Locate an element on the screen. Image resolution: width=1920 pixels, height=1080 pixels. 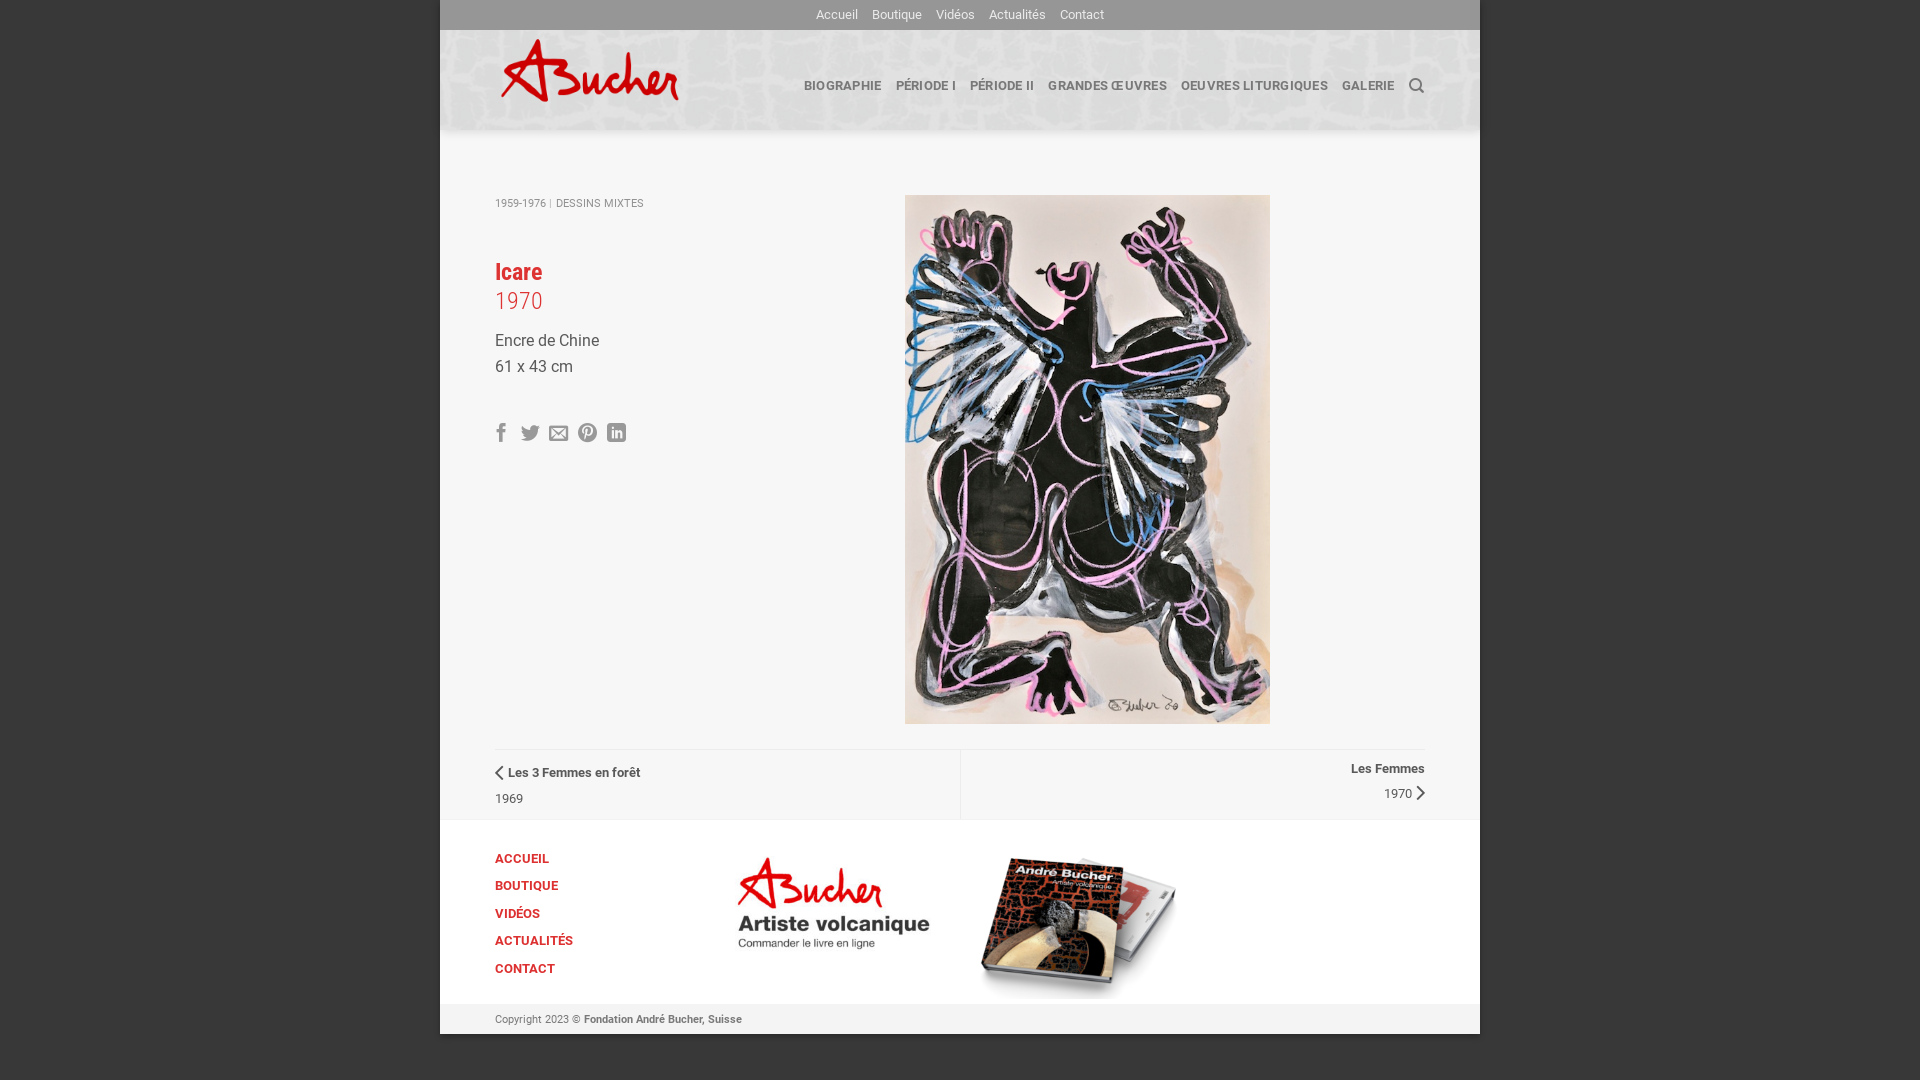
1959-1976 is located at coordinates (520, 204).